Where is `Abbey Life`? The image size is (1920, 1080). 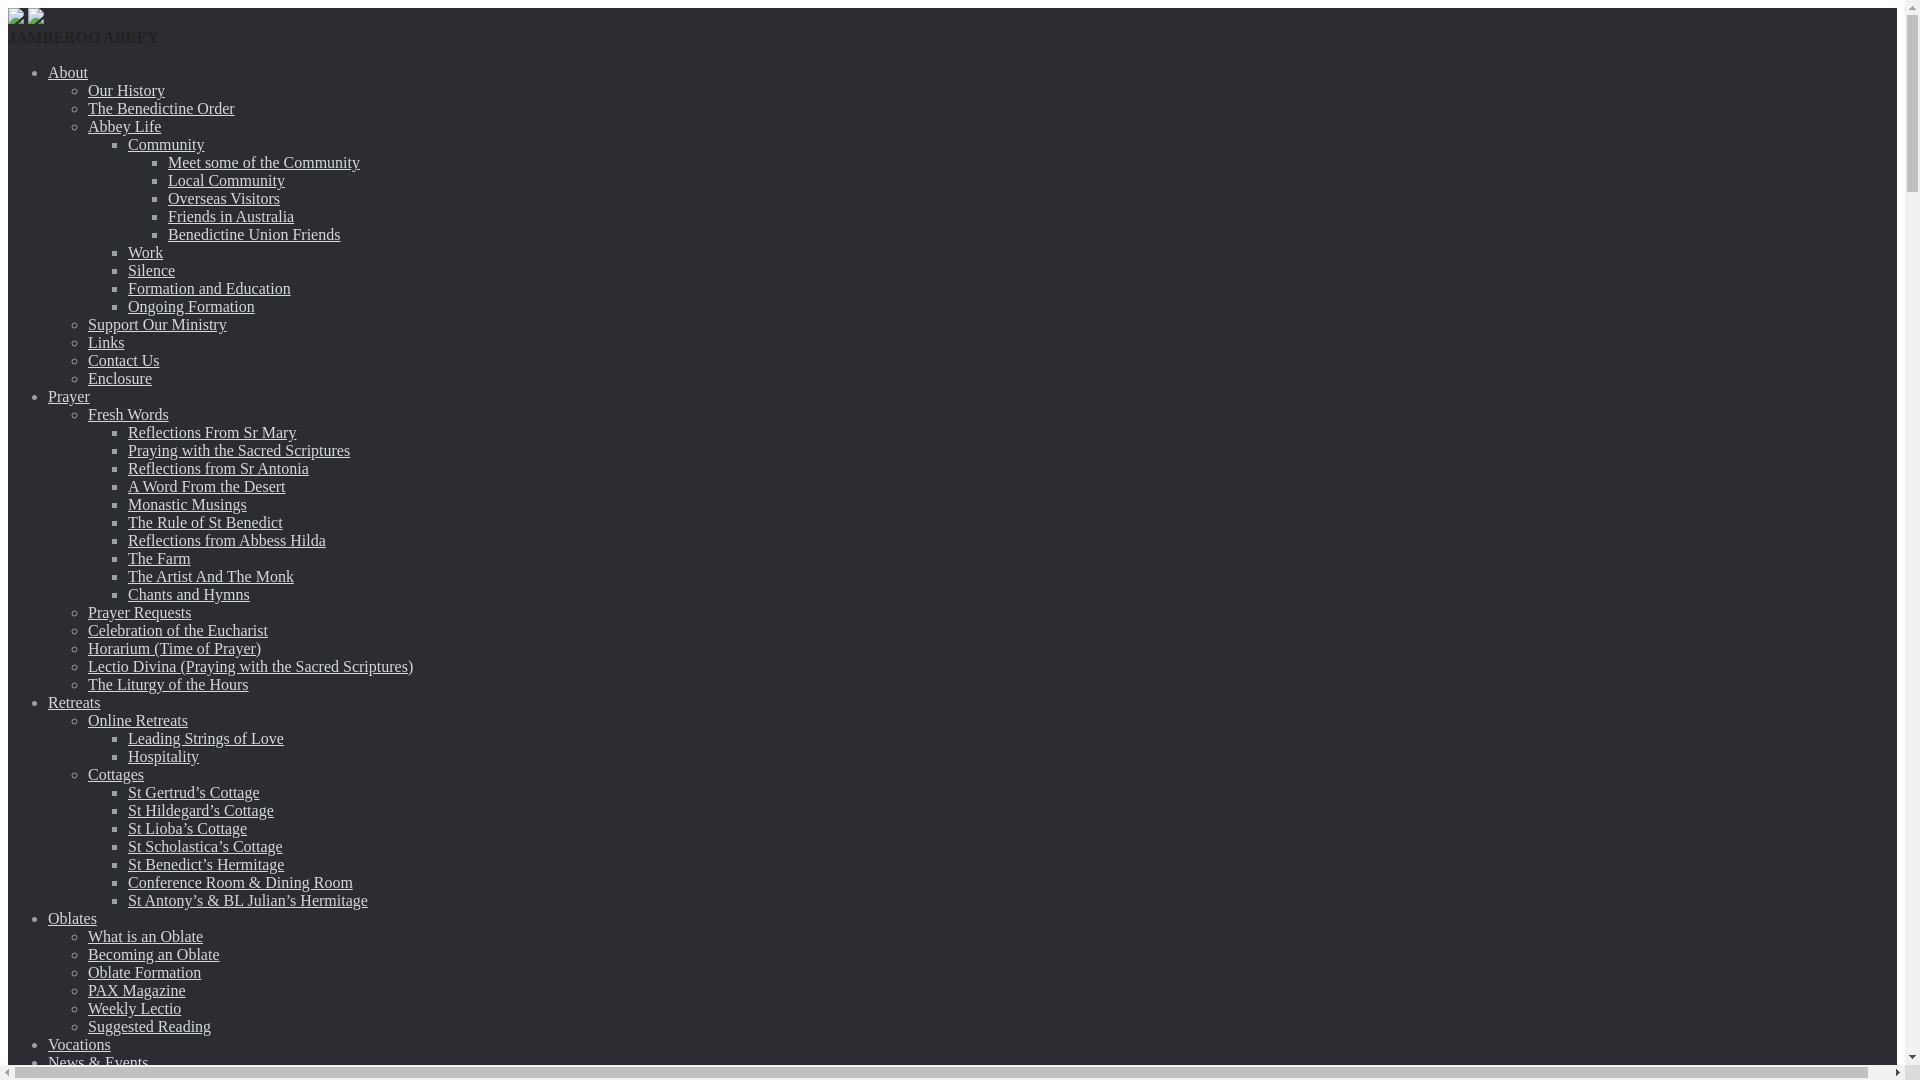
Abbey Life is located at coordinates (124, 126).